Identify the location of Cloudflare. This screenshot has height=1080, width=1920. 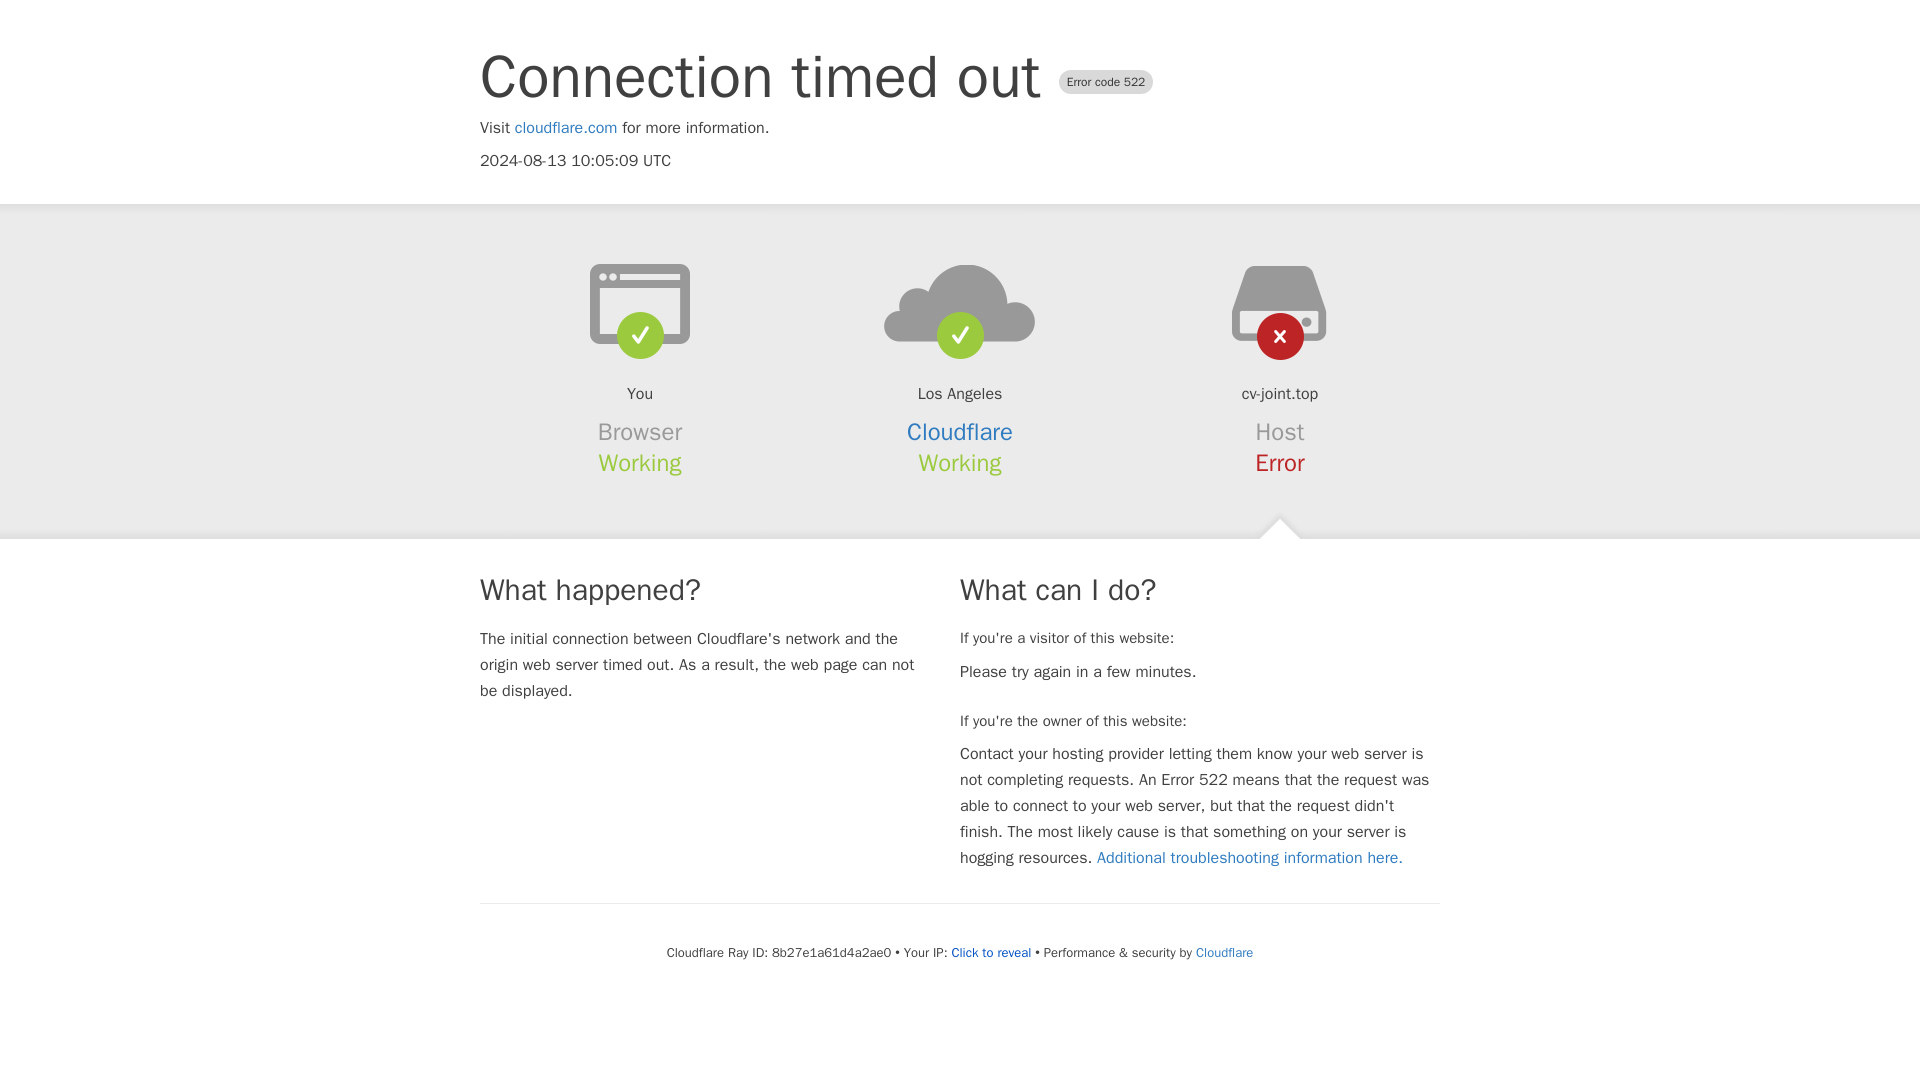
(960, 432).